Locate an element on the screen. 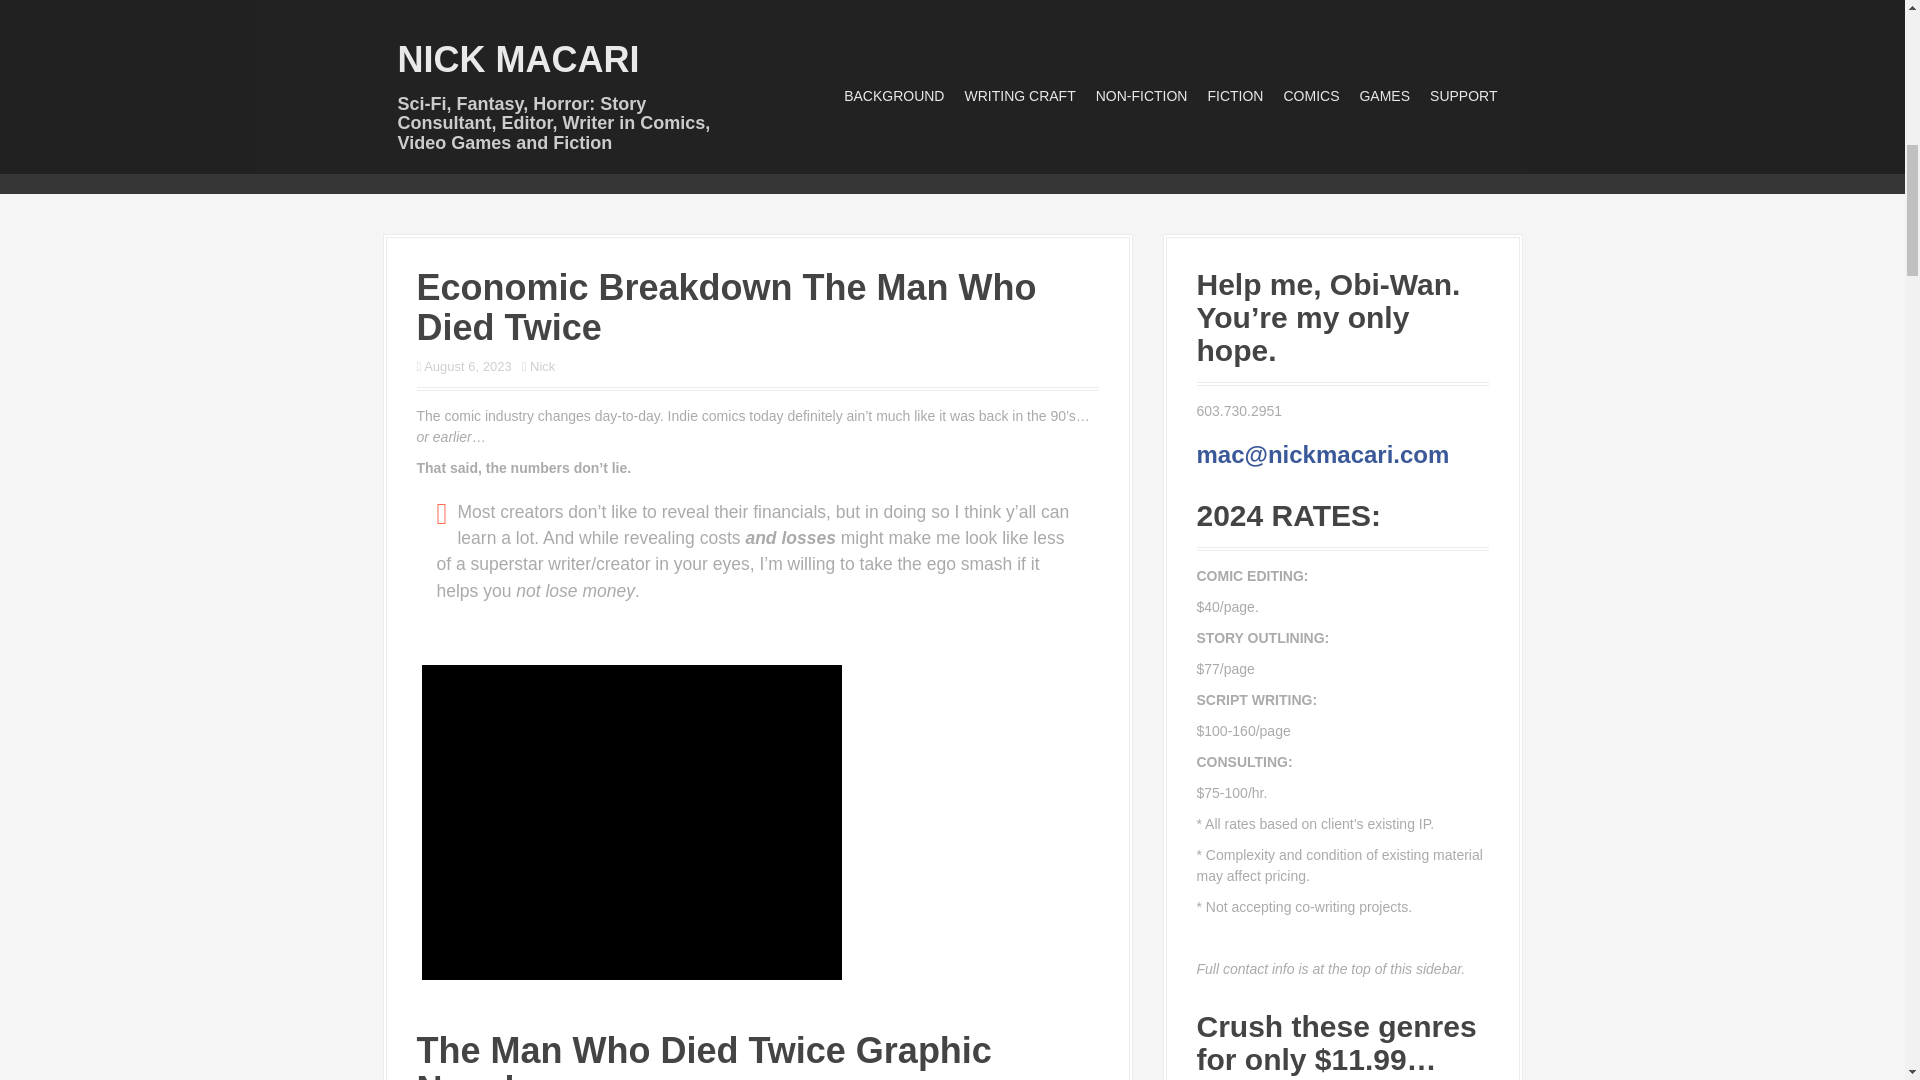 The width and height of the screenshot is (1920, 1080). August 6, 2023 is located at coordinates (467, 366).